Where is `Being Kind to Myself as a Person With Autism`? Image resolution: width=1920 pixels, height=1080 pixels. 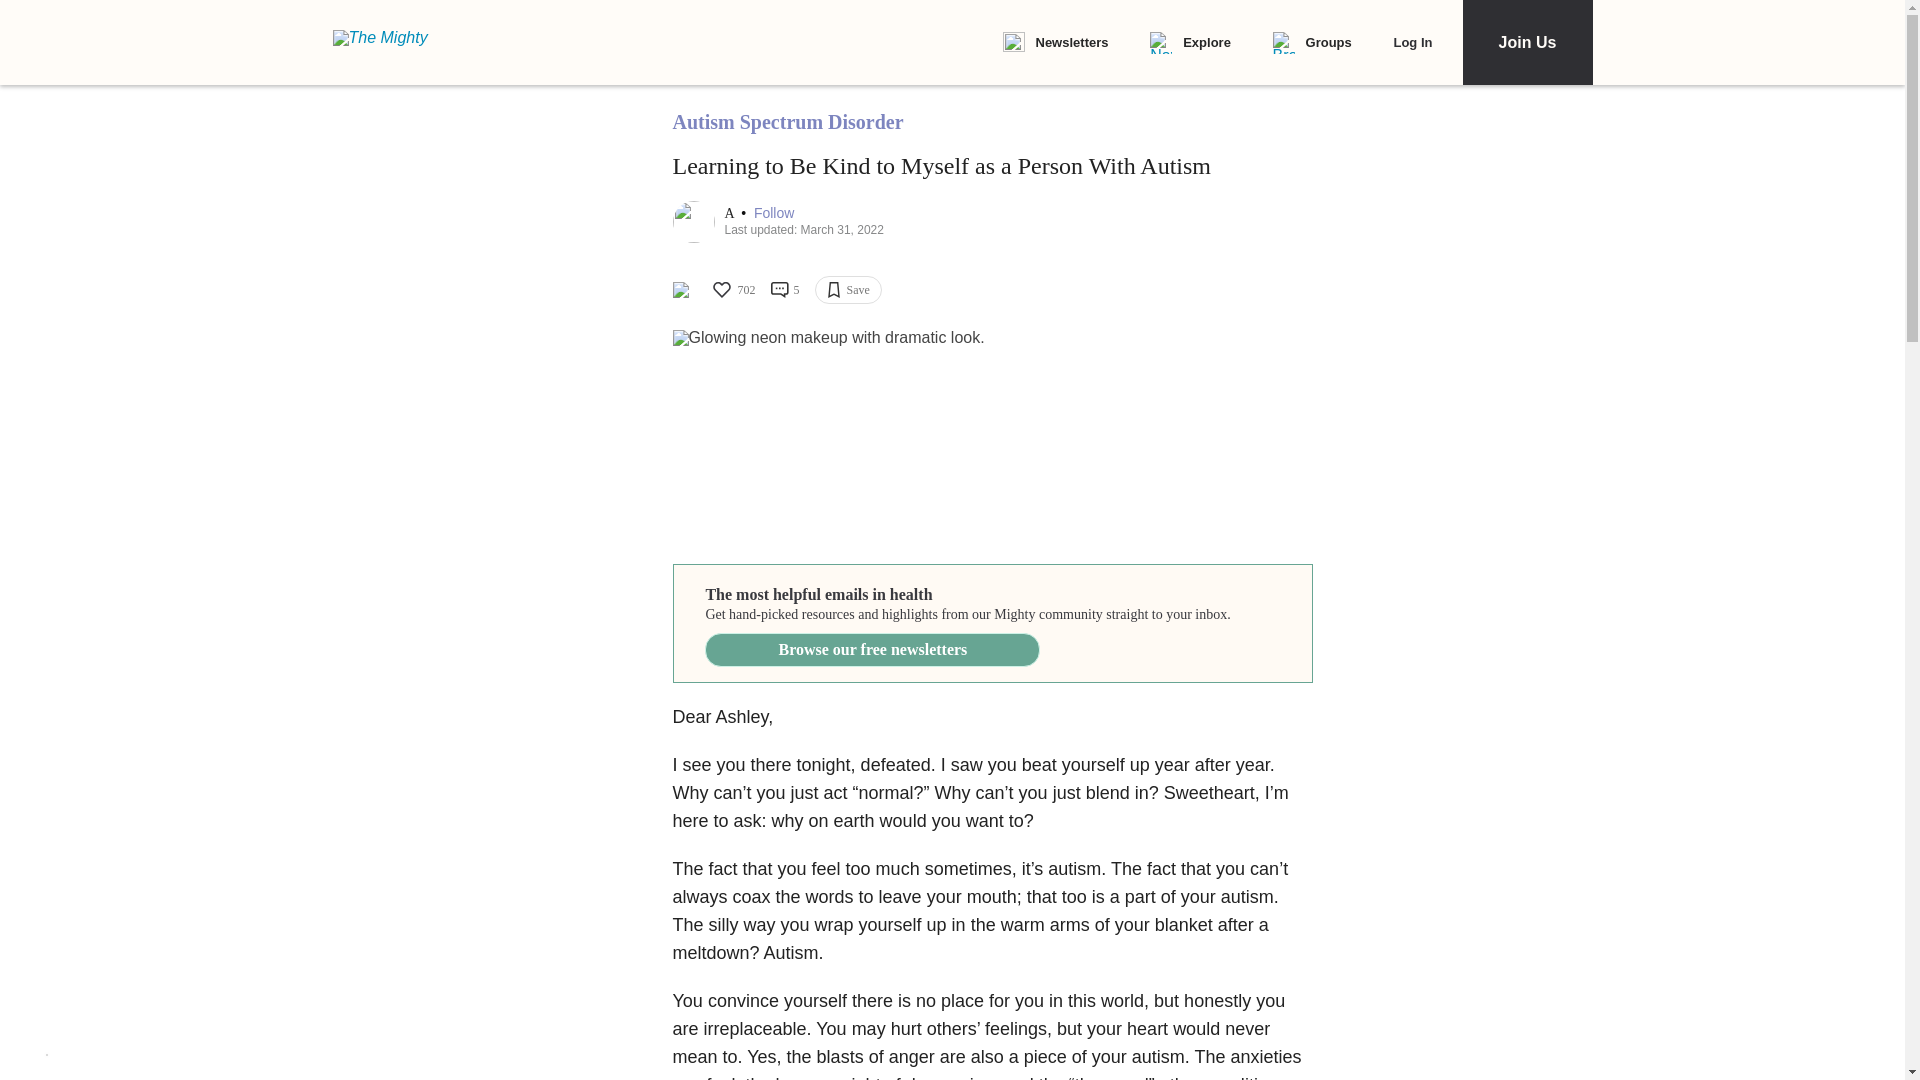
Being Kind to Myself as a Person With Autism is located at coordinates (992, 437).